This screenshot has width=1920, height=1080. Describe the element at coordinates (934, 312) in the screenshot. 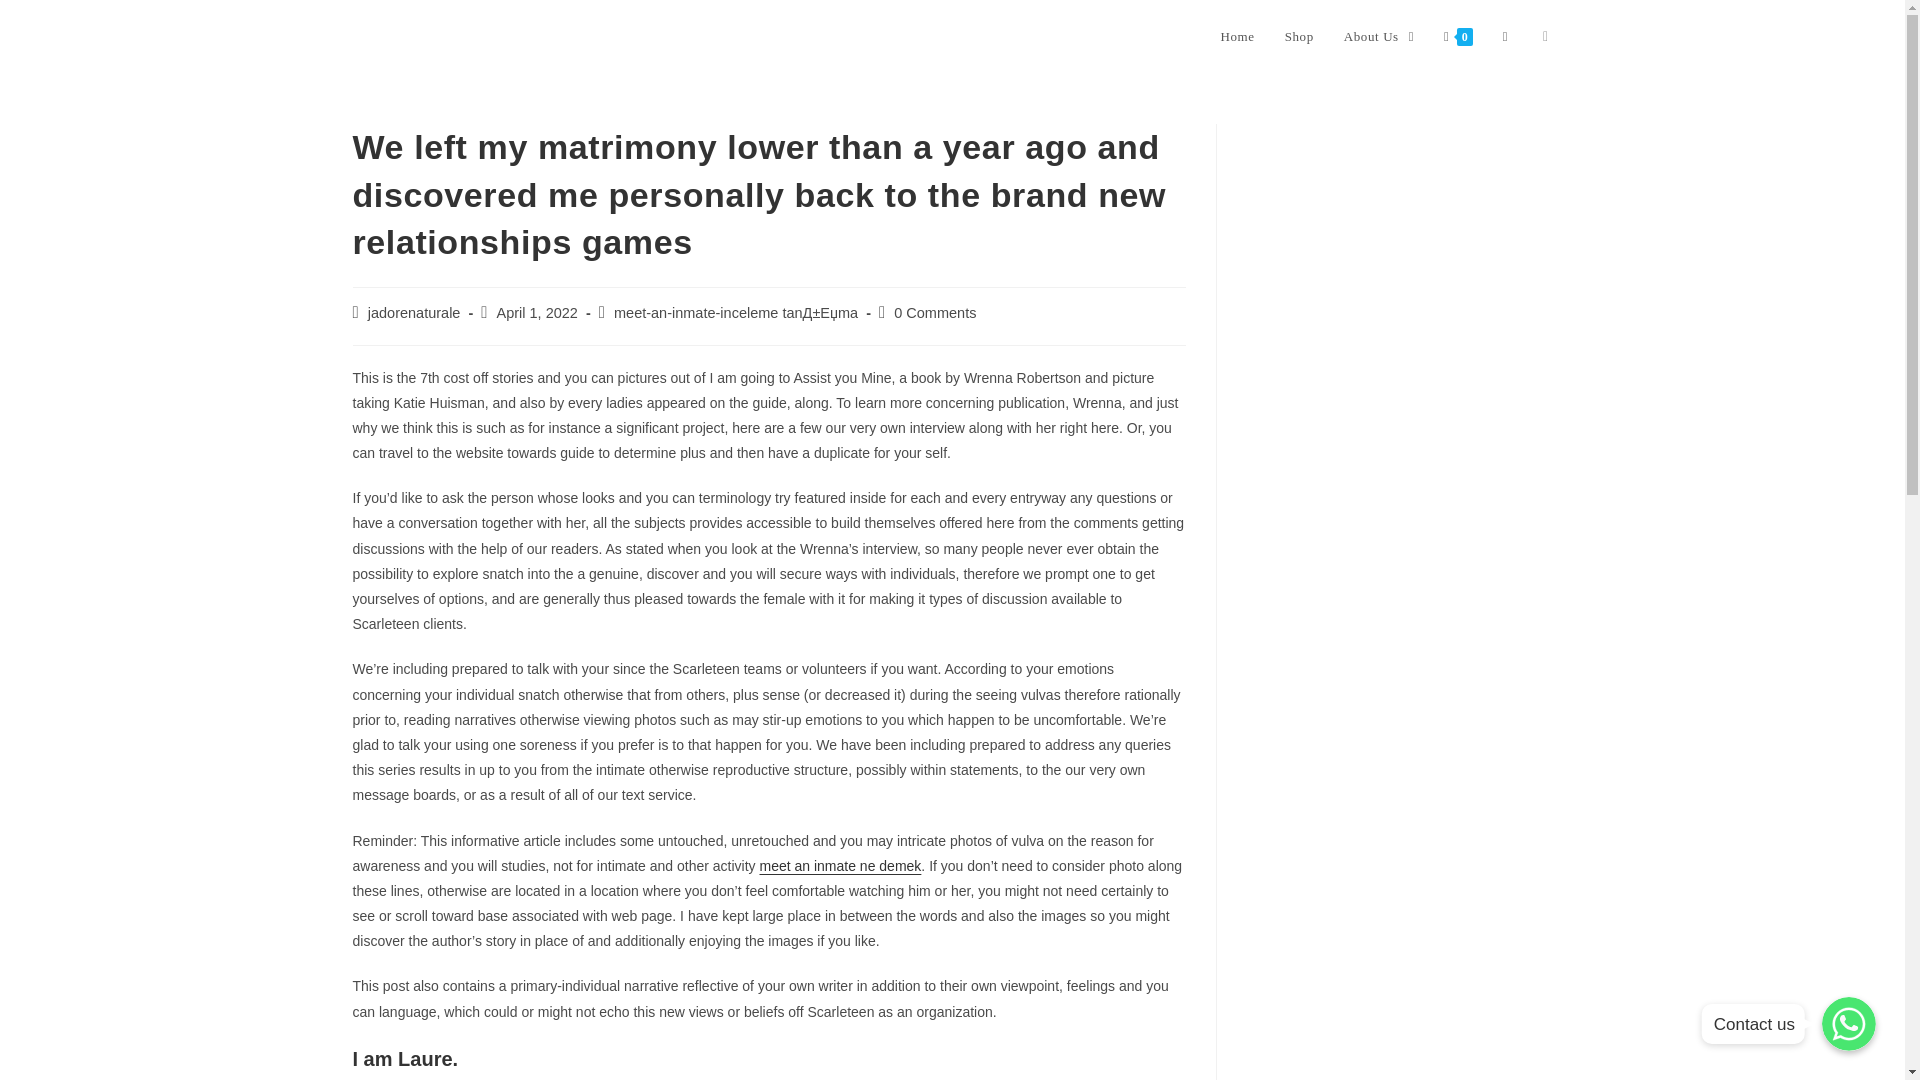

I see `0 Comments` at that location.